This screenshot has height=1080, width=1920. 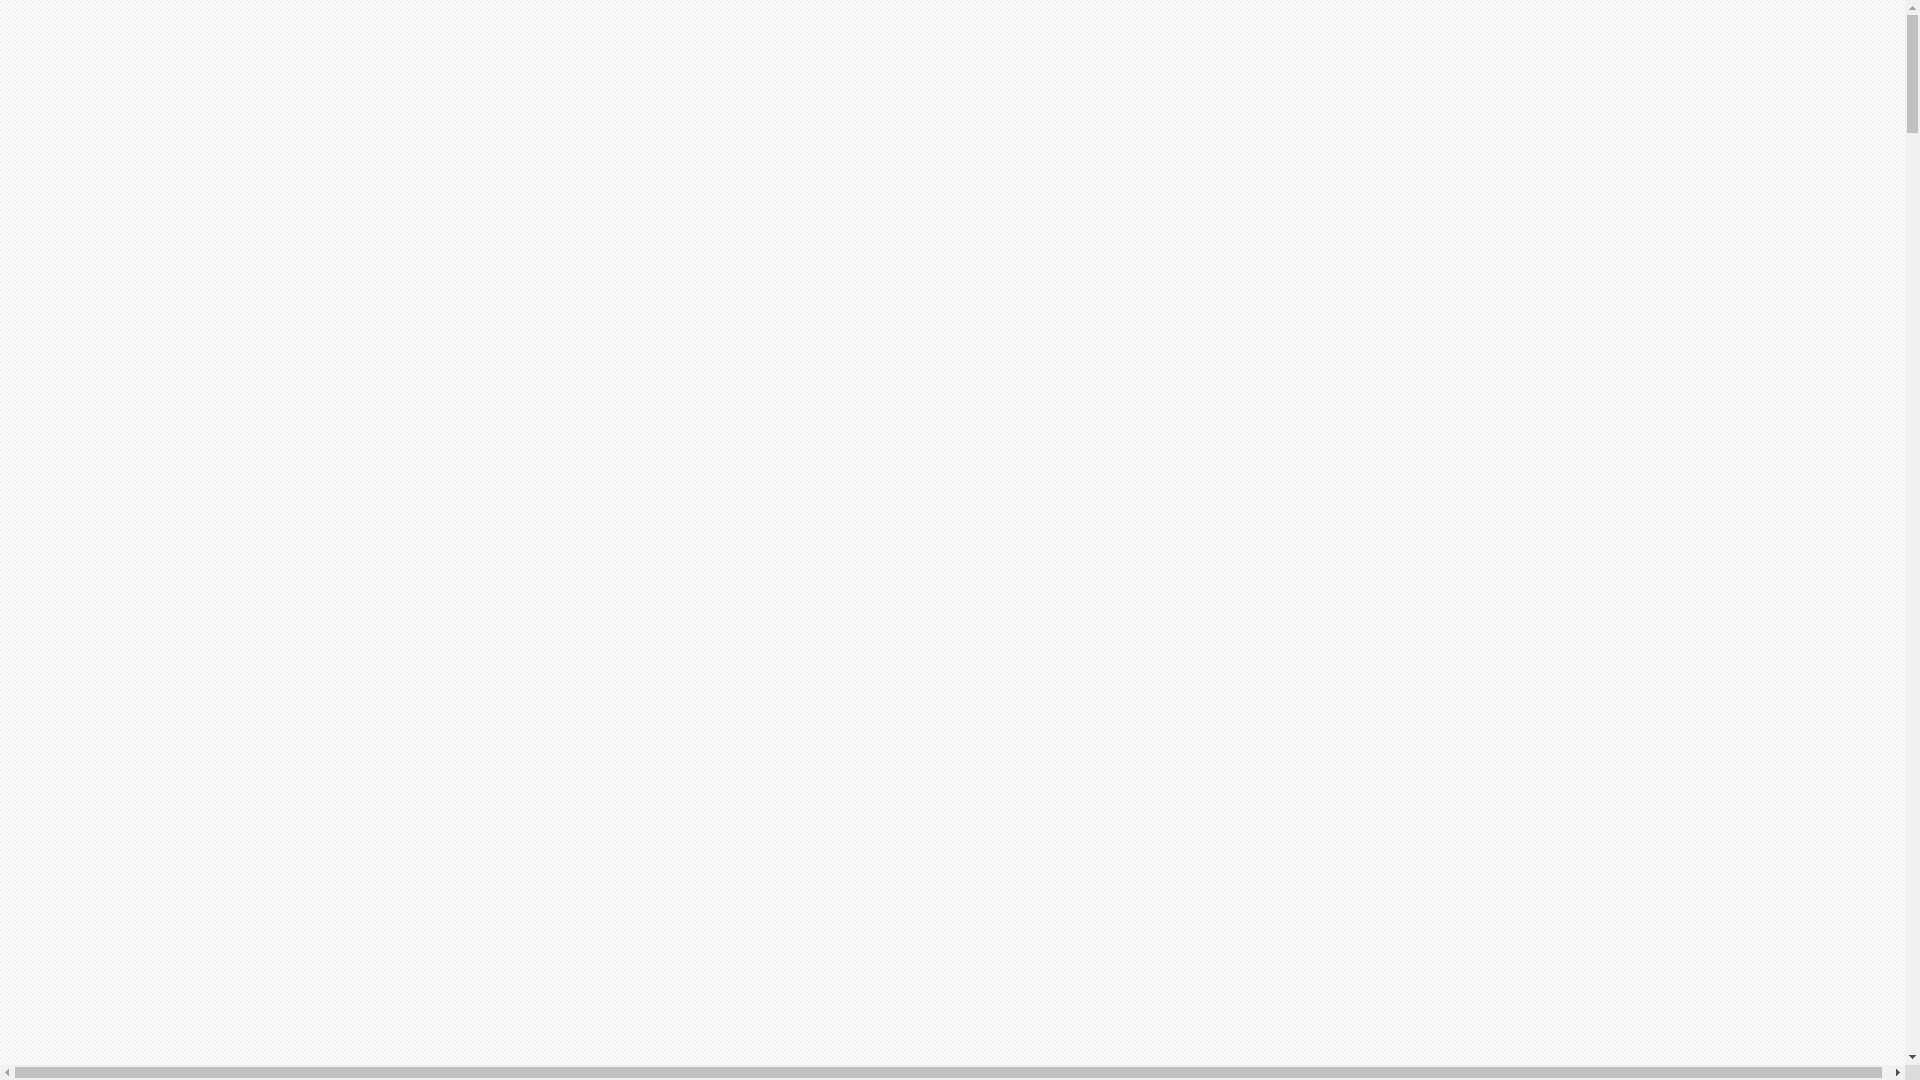 What do you see at coordinates (122, 914) in the screenshot?
I see `Deniliquin` at bounding box center [122, 914].